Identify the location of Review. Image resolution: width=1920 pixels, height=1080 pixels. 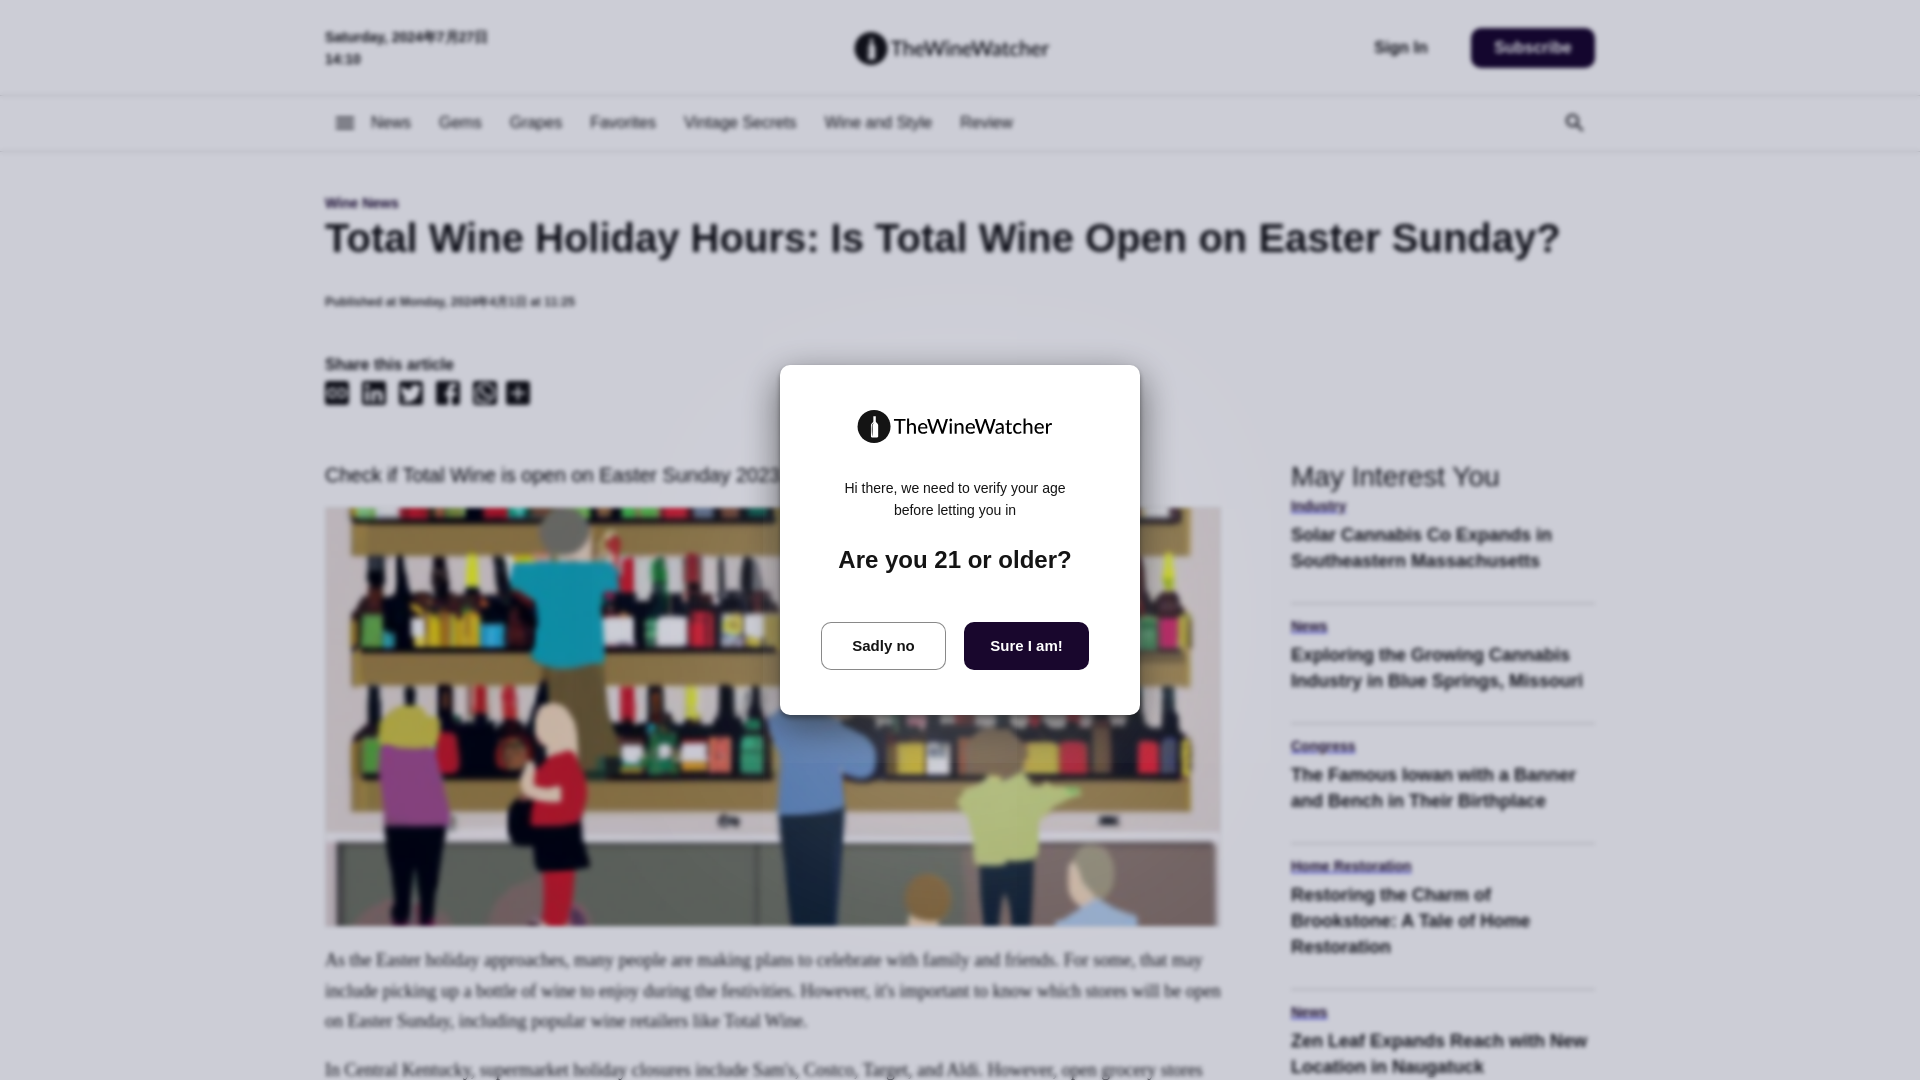
(986, 122).